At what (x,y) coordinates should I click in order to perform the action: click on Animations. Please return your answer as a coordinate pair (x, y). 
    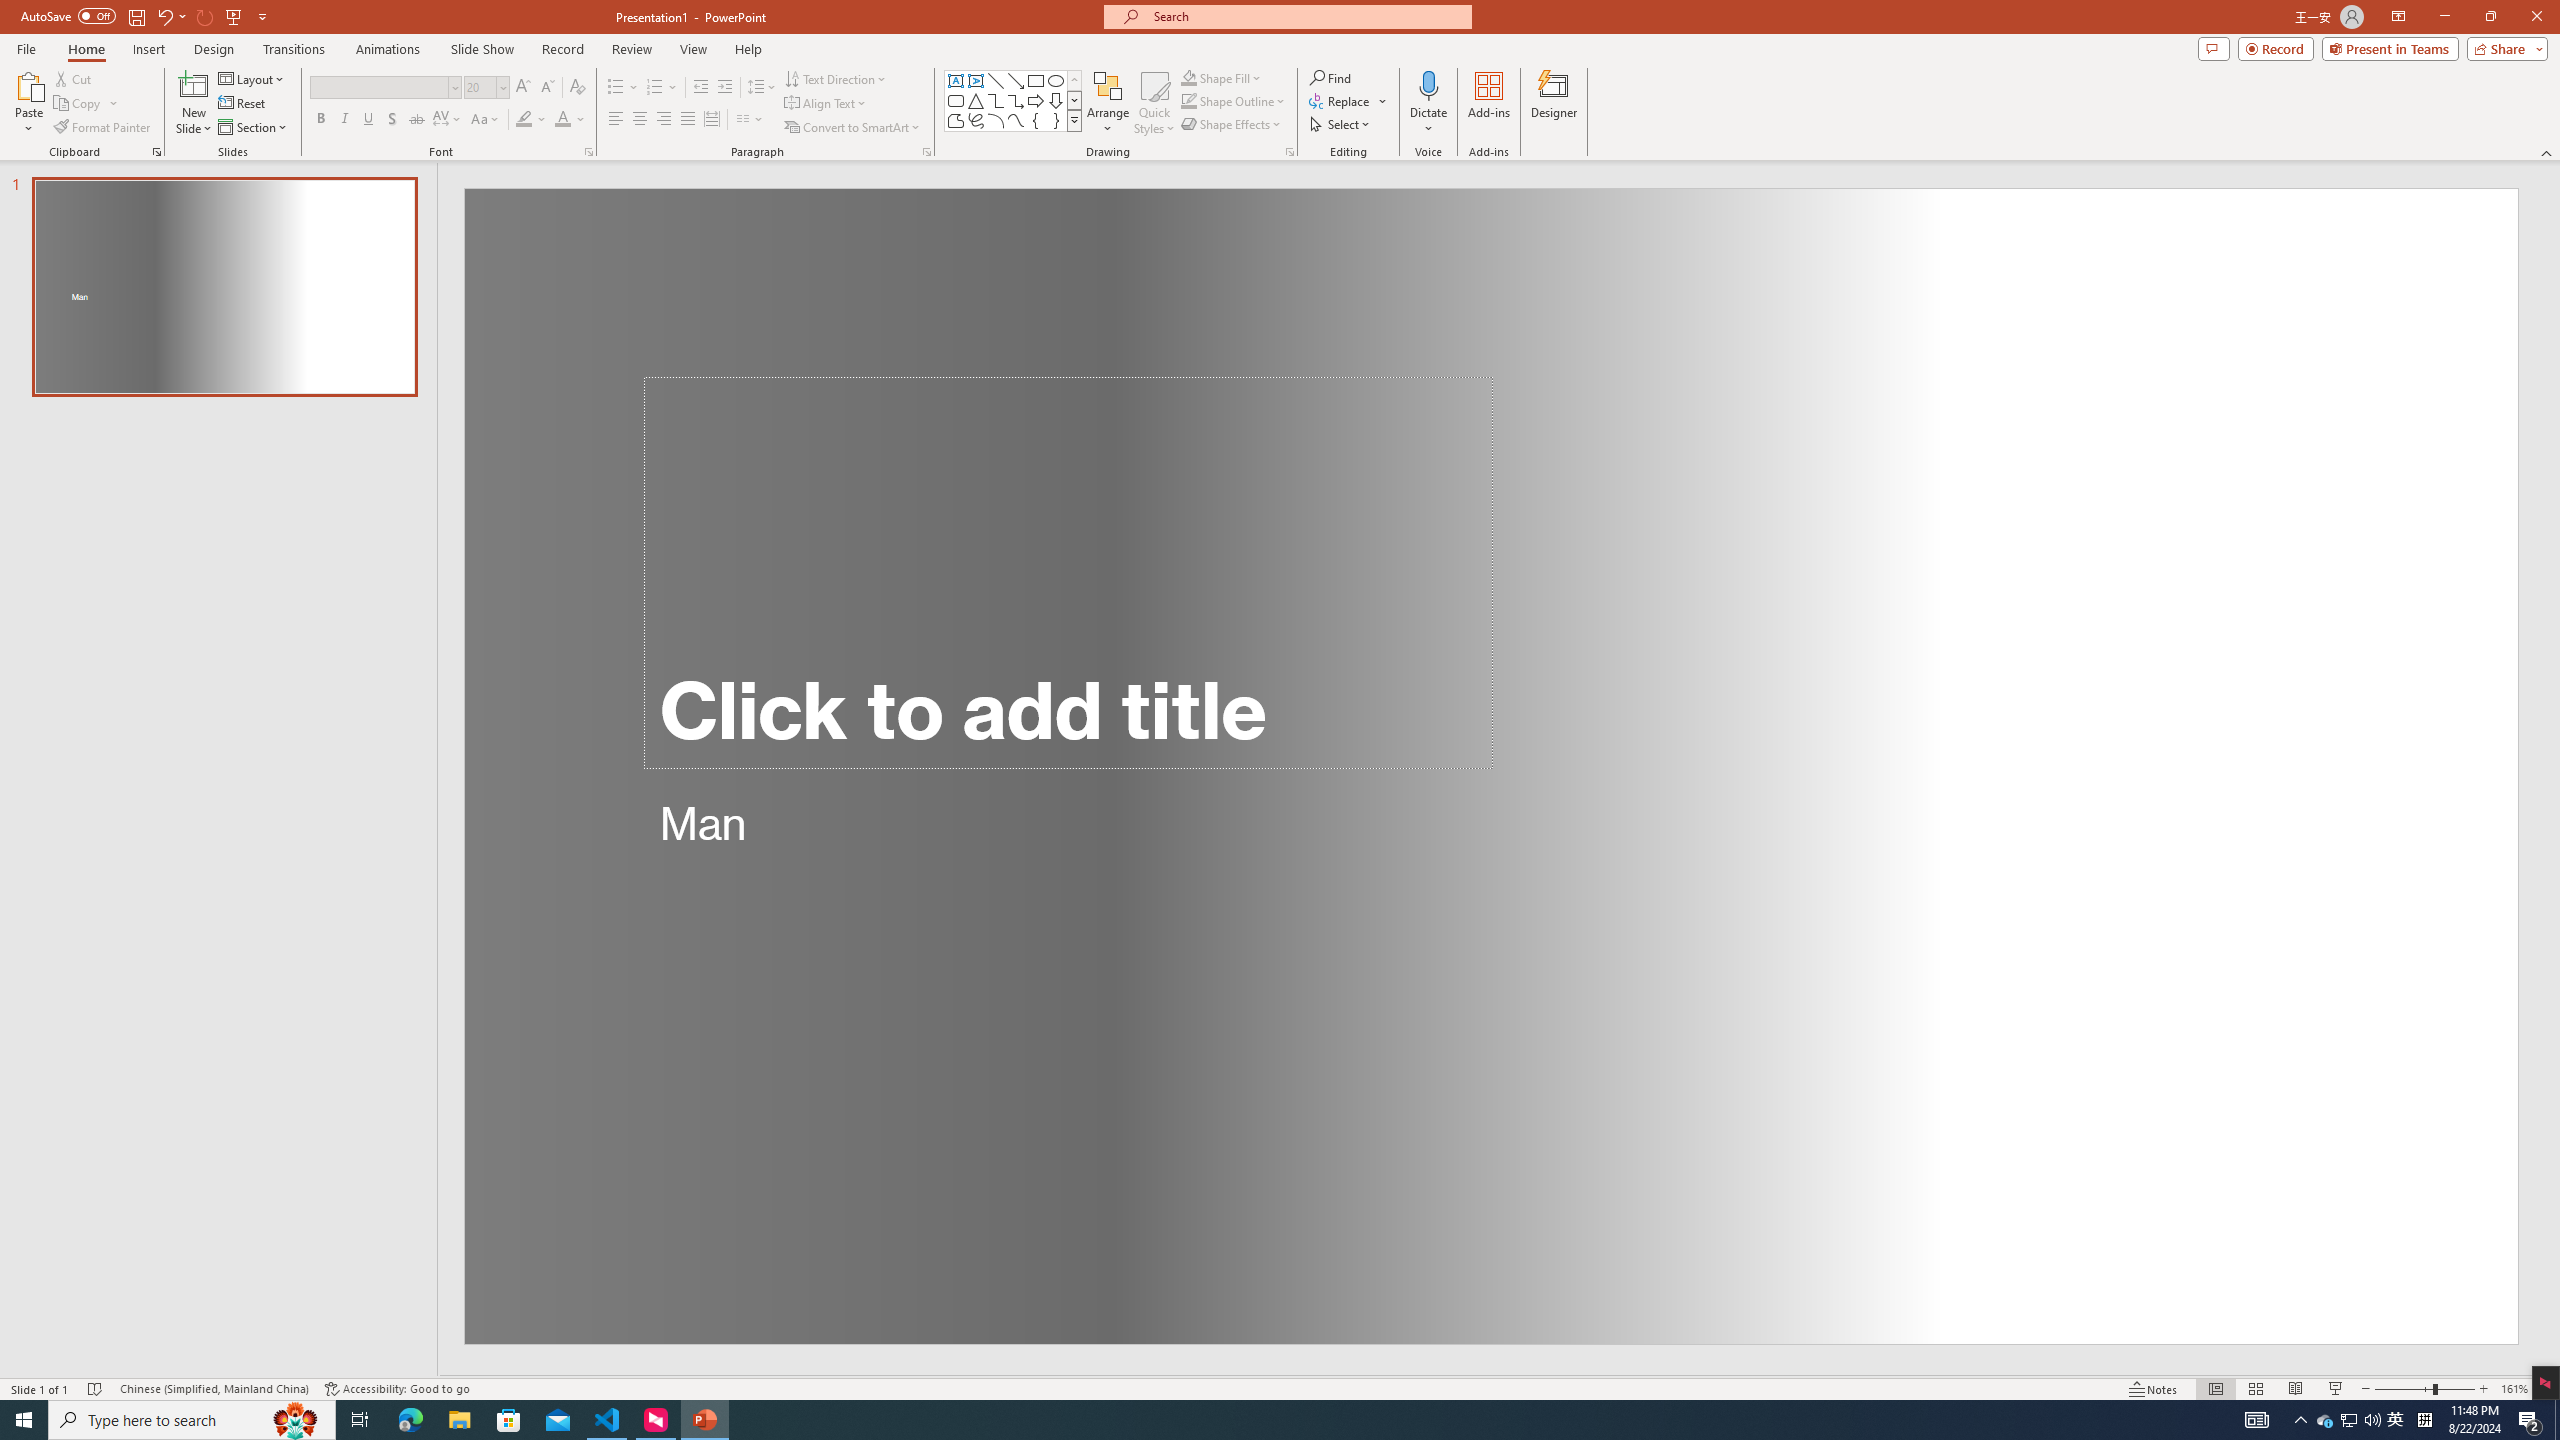
    Looking at the image, I should click on (388, 49).